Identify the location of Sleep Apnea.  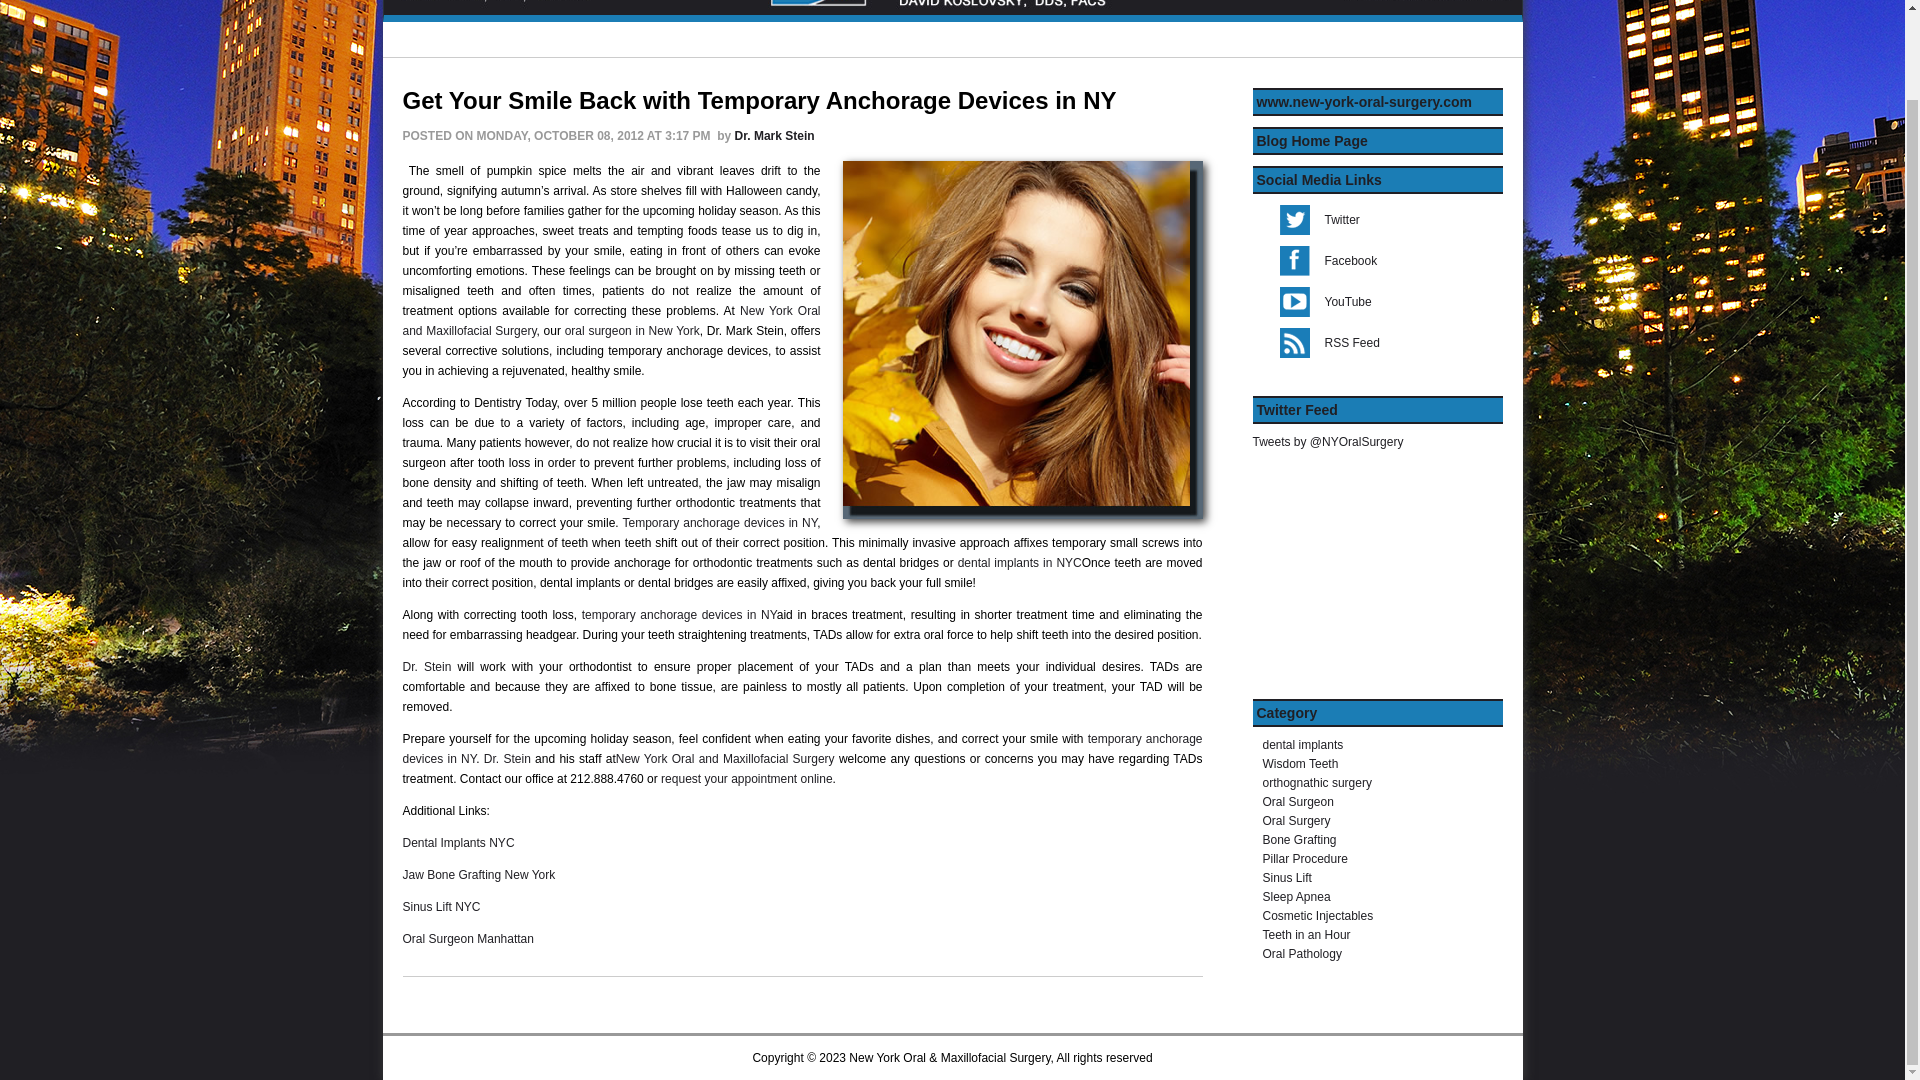
(1296, 896).